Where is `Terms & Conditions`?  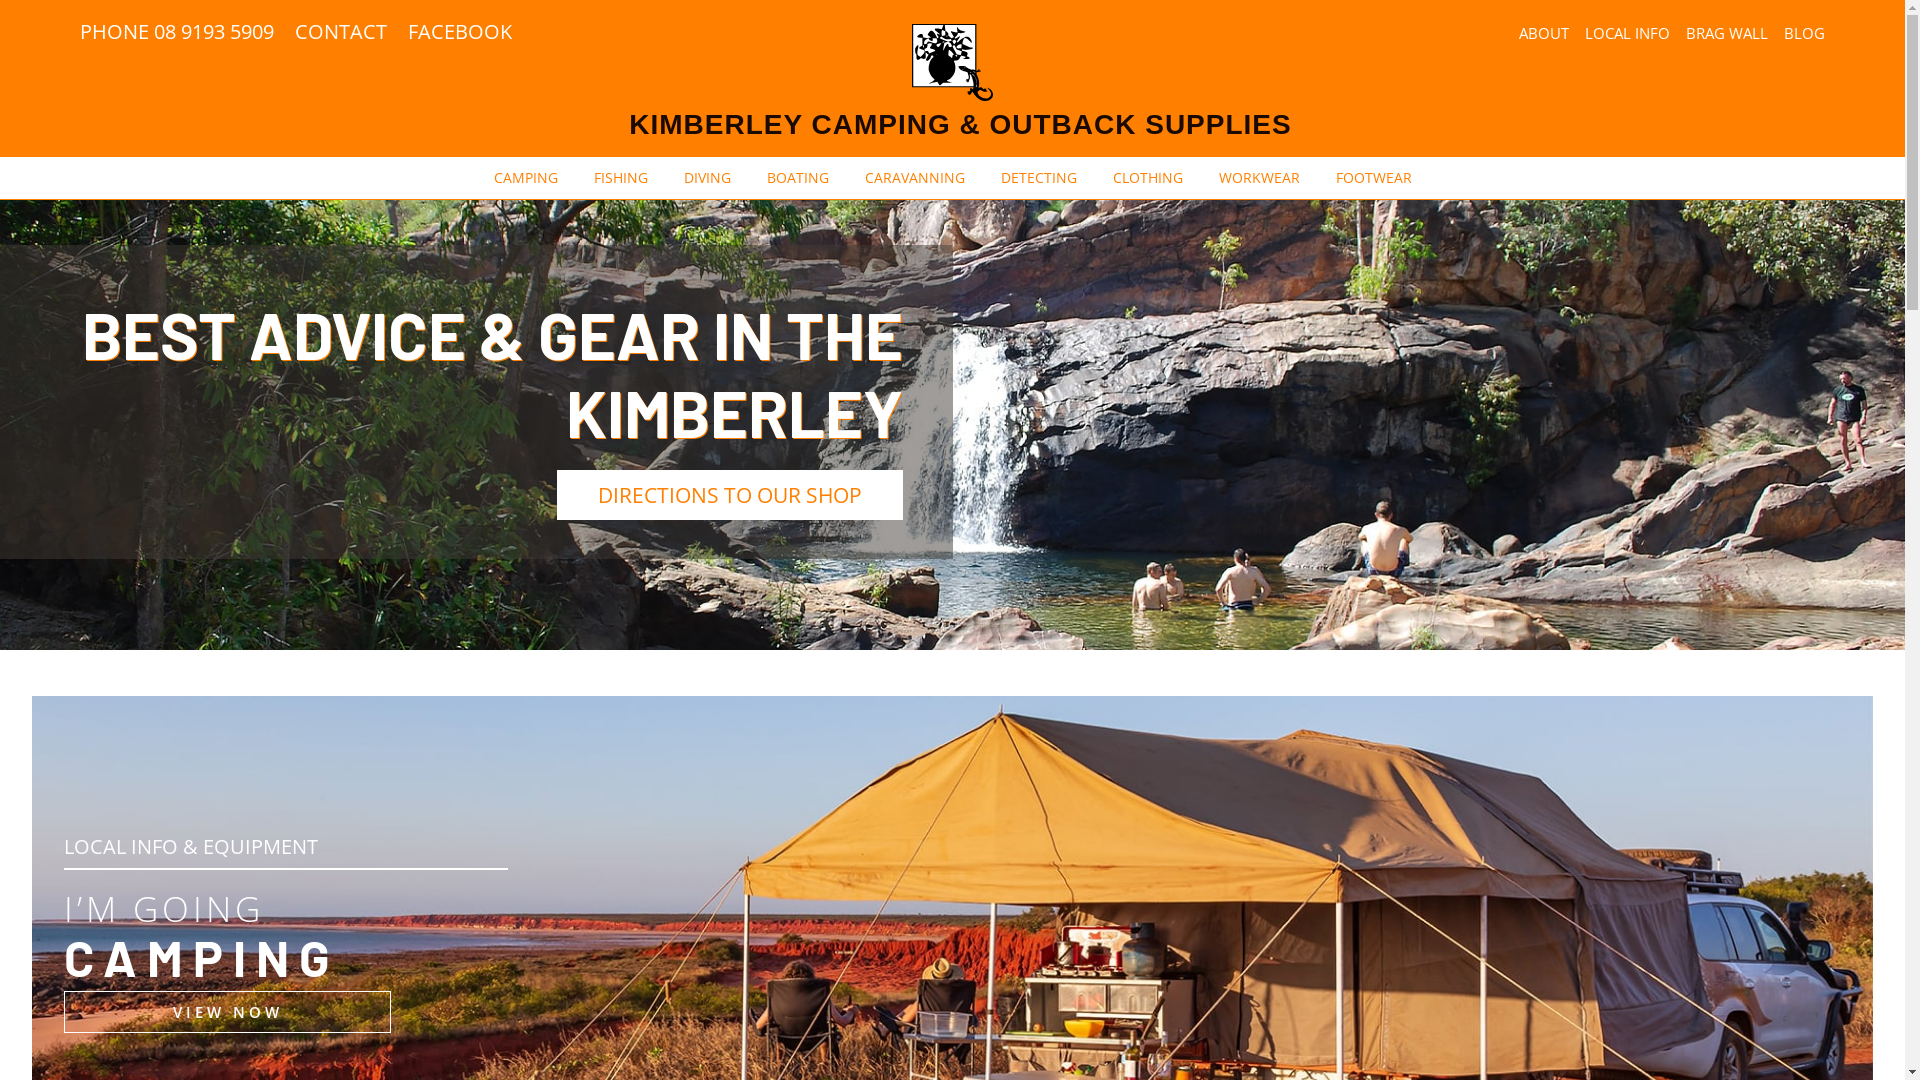
Terms & Conditions is located at coordinates (1128, 1032).